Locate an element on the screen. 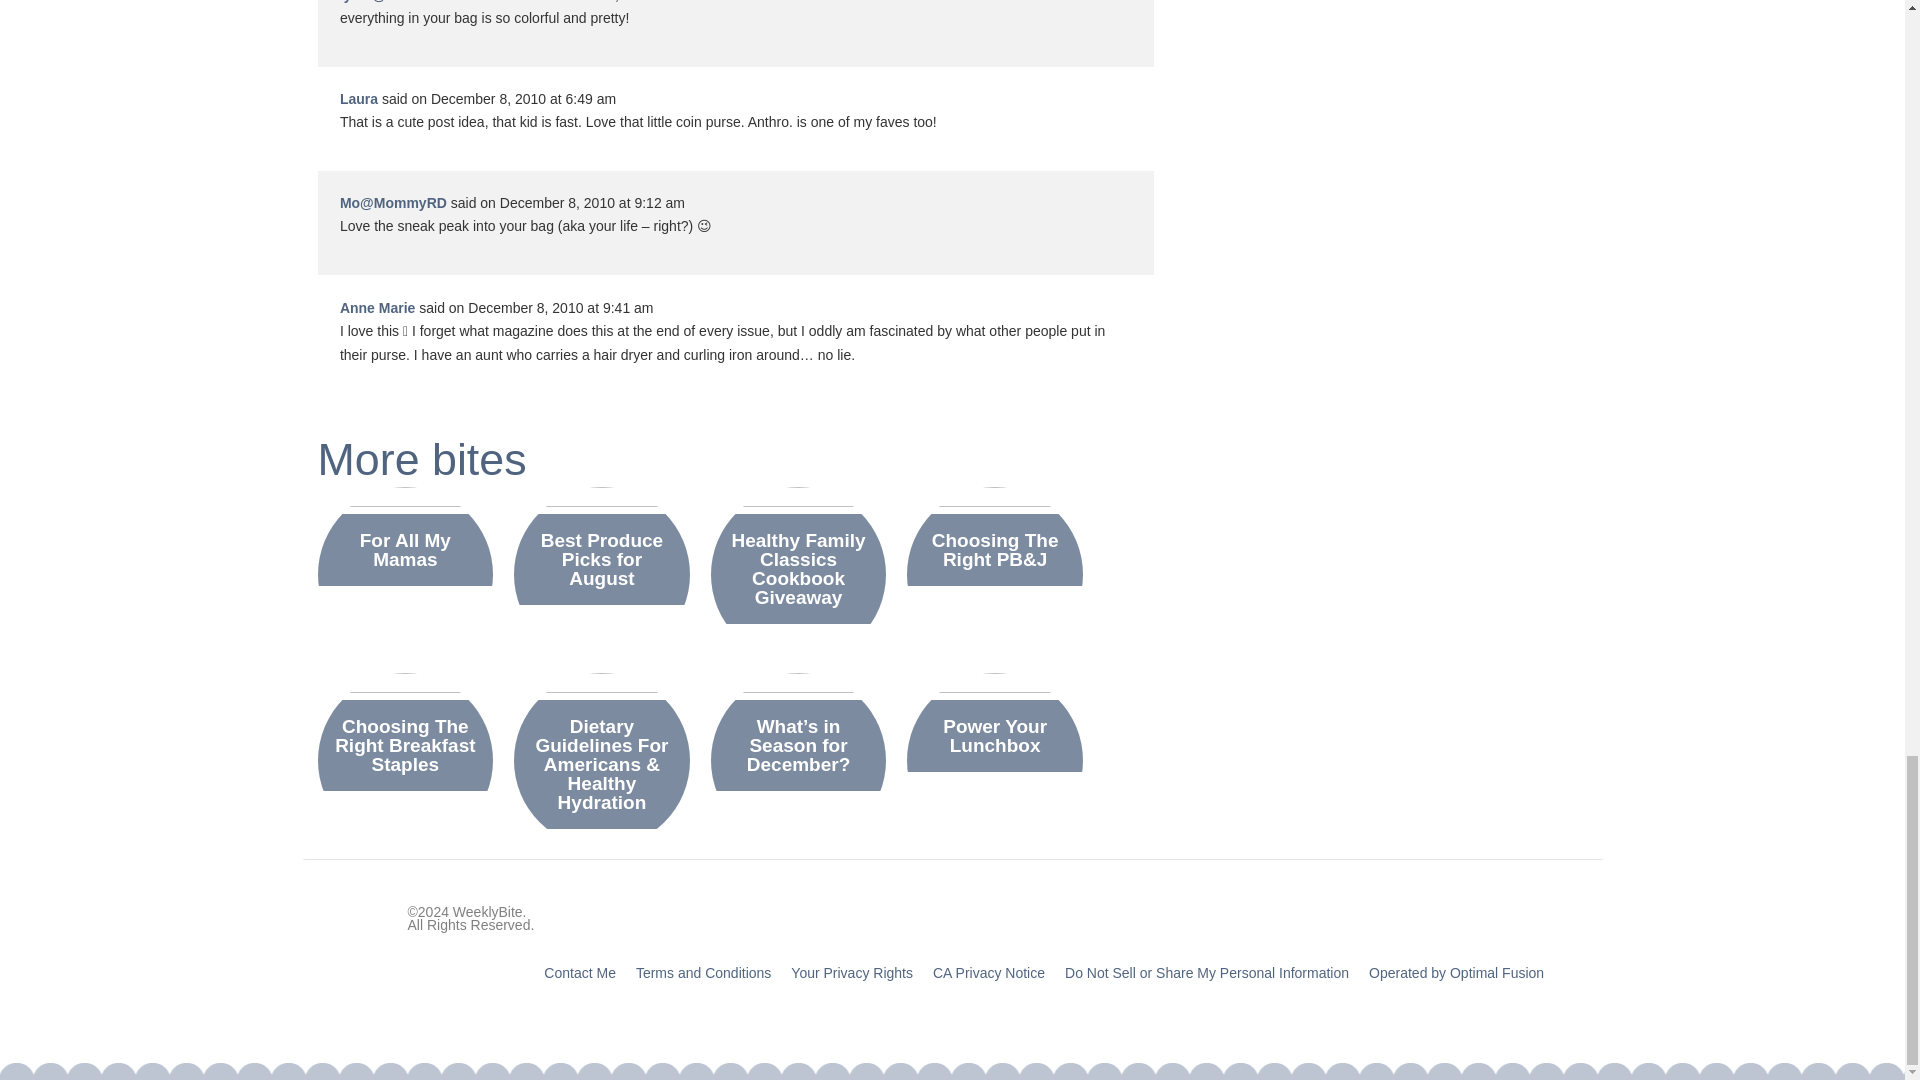 The image size is (1920, 1080). Best Produce Picks for August is located at coordinates (602, 559).